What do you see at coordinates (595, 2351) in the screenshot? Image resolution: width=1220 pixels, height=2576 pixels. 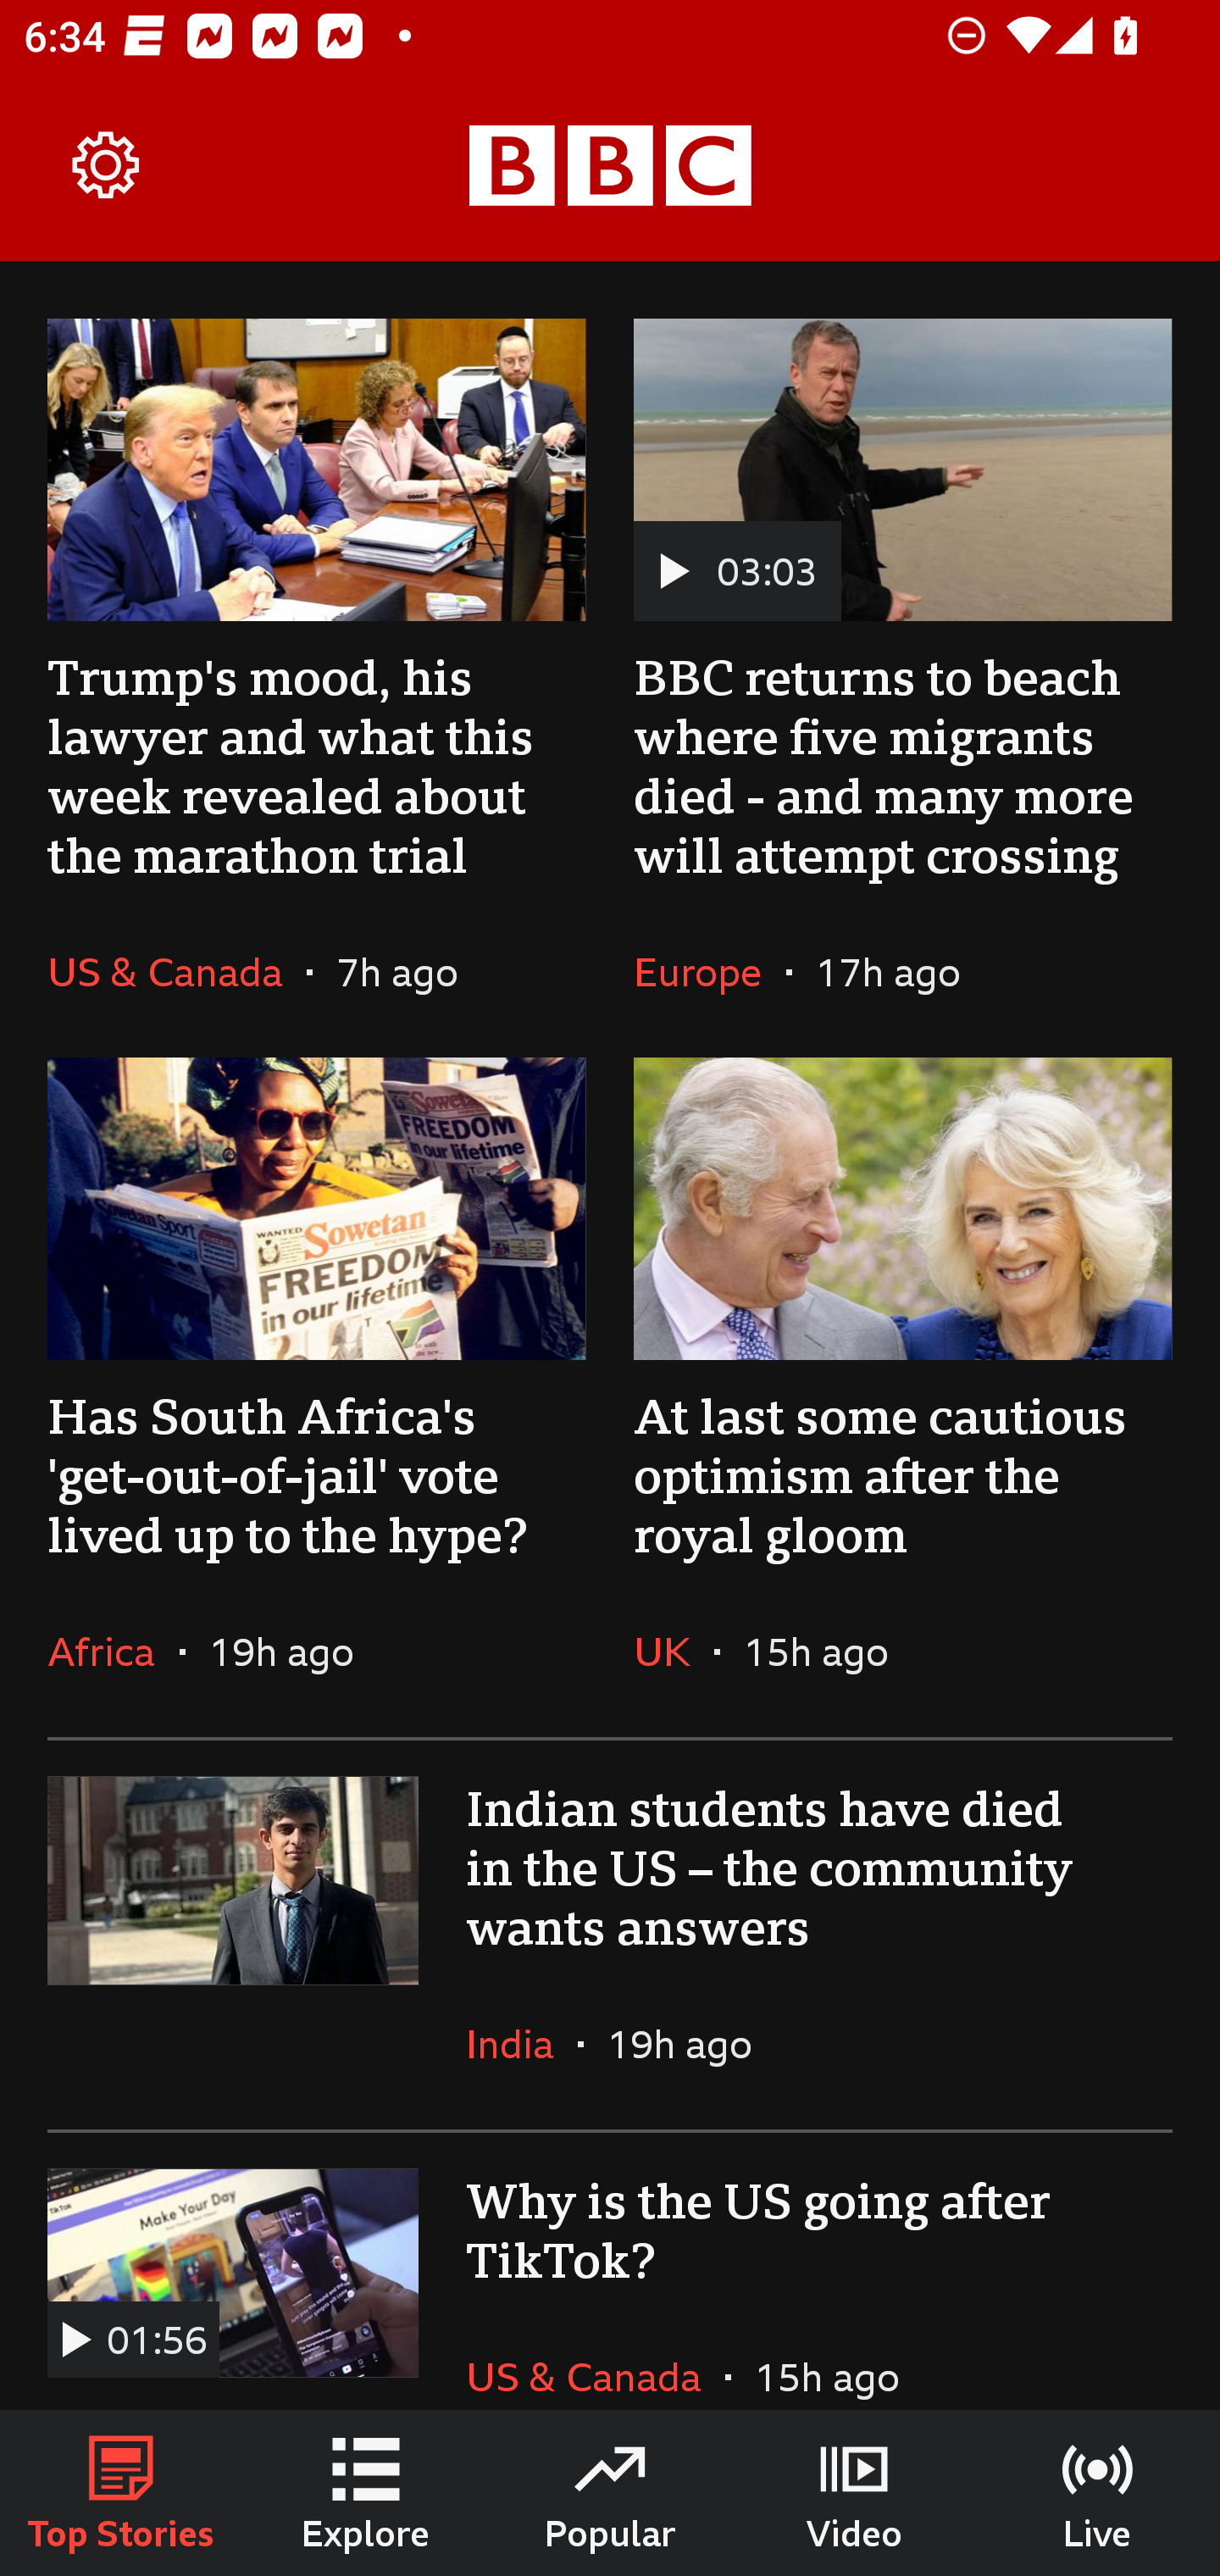 I see `US & Canada In the section US & Canada` at bounding box center [595, 2351].